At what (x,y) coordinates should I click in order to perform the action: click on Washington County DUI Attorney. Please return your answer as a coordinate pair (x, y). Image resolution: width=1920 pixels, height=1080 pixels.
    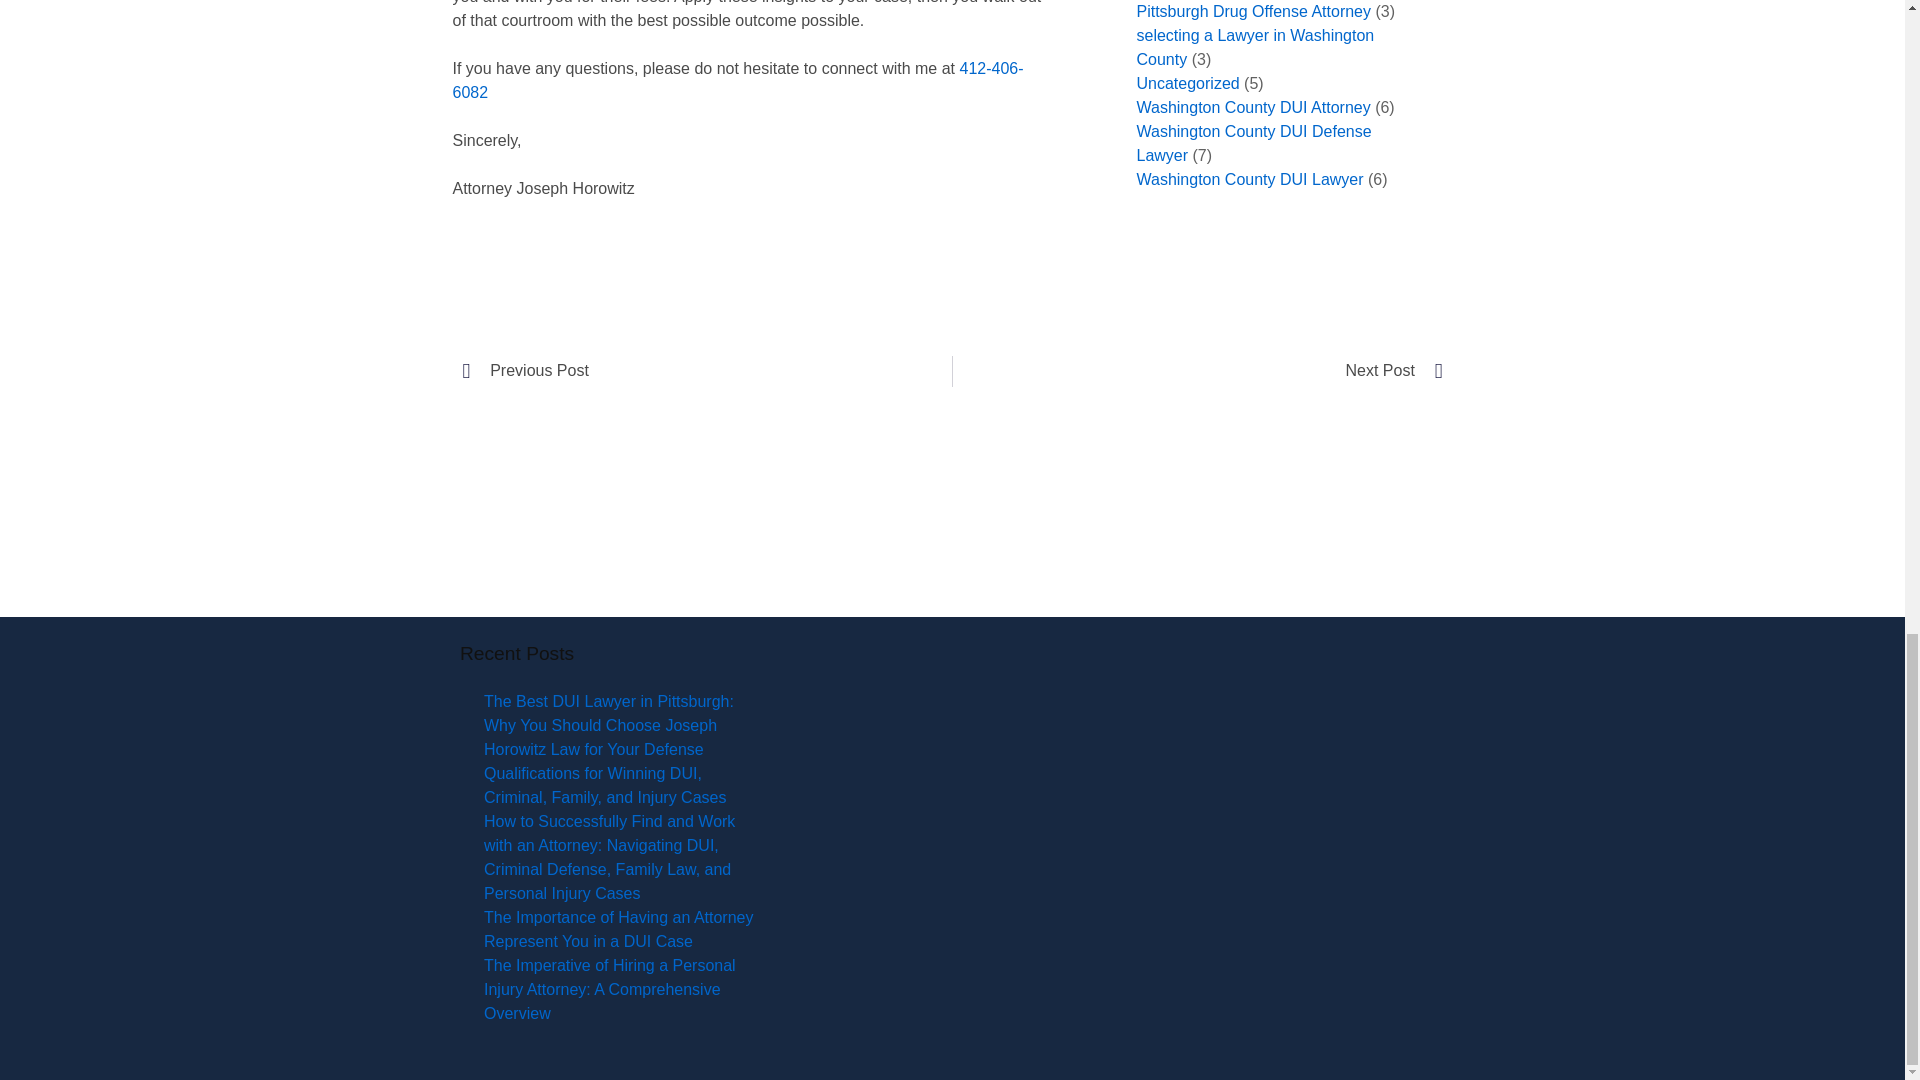
    Looking at the image, I should click on (1253, 107).